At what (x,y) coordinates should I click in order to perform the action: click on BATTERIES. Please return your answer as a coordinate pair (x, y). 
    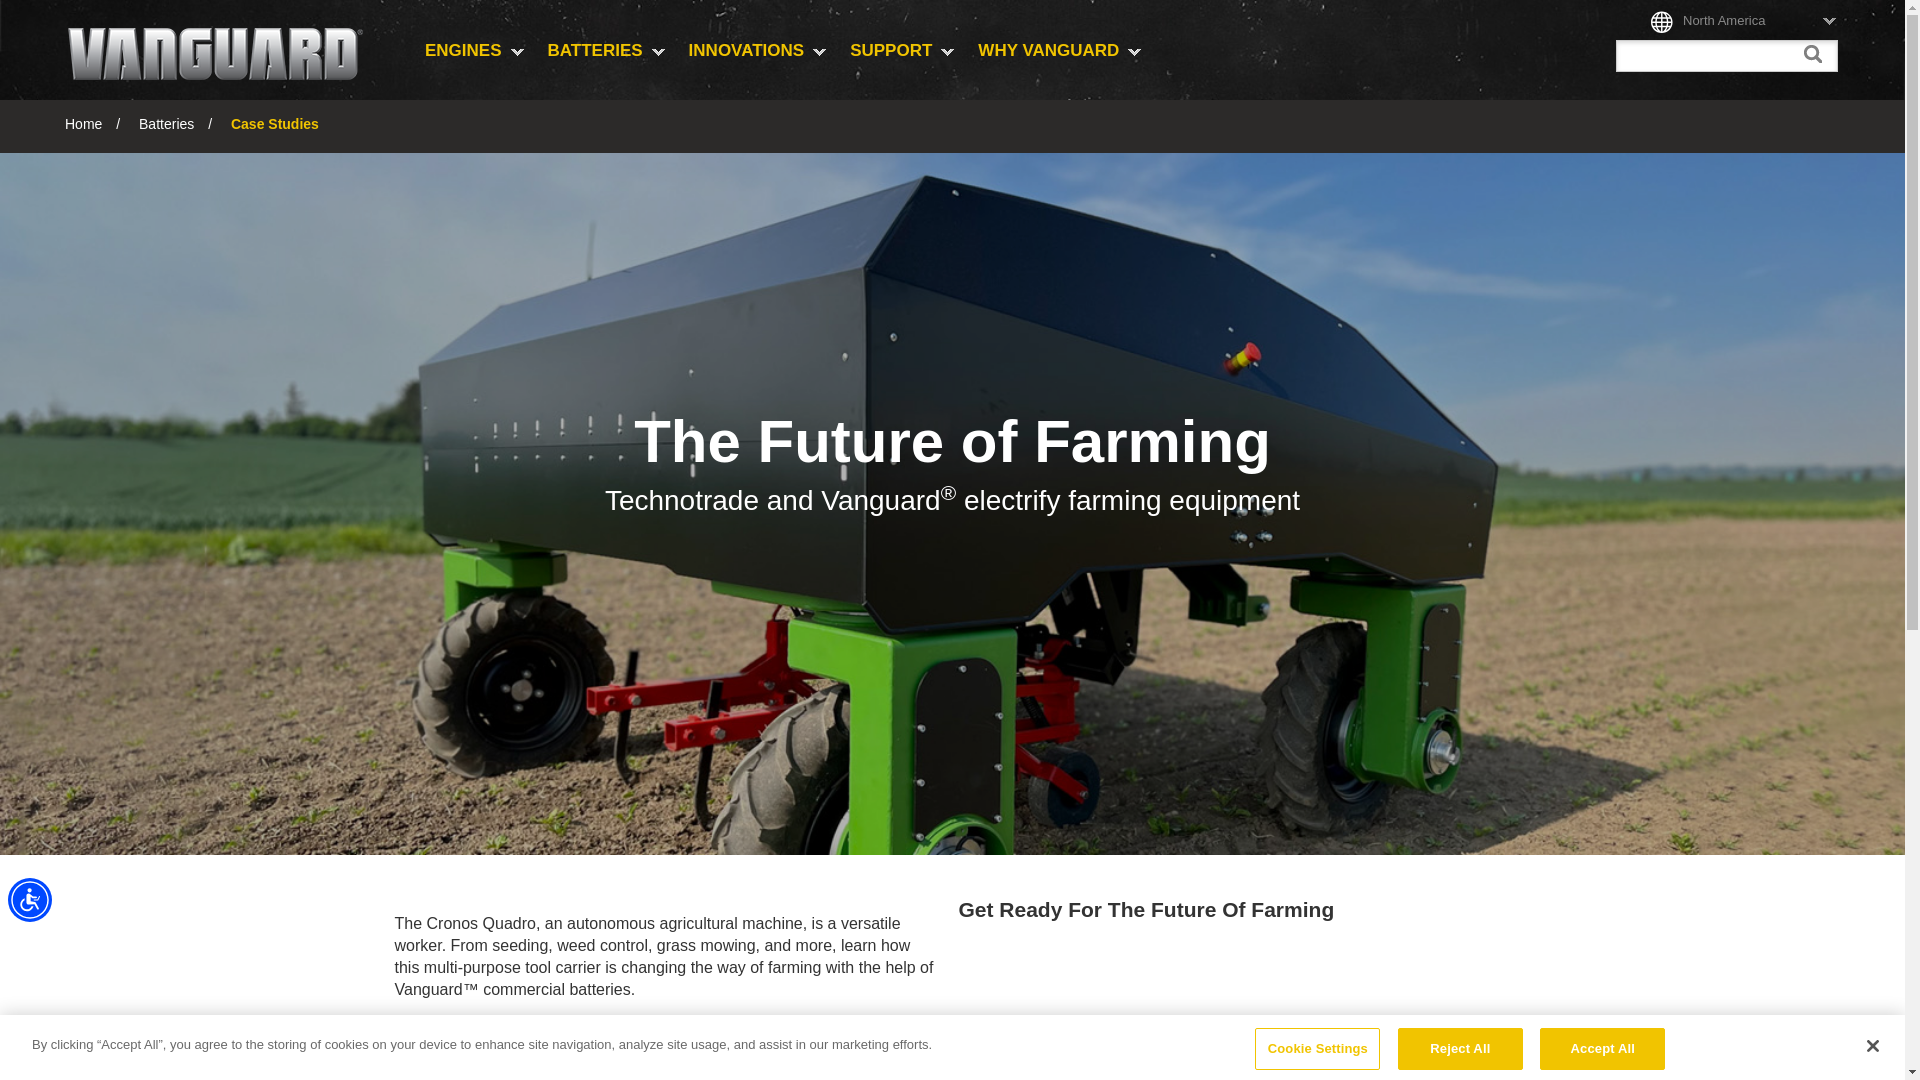
    Looking at the image, I should click on (606, 56).